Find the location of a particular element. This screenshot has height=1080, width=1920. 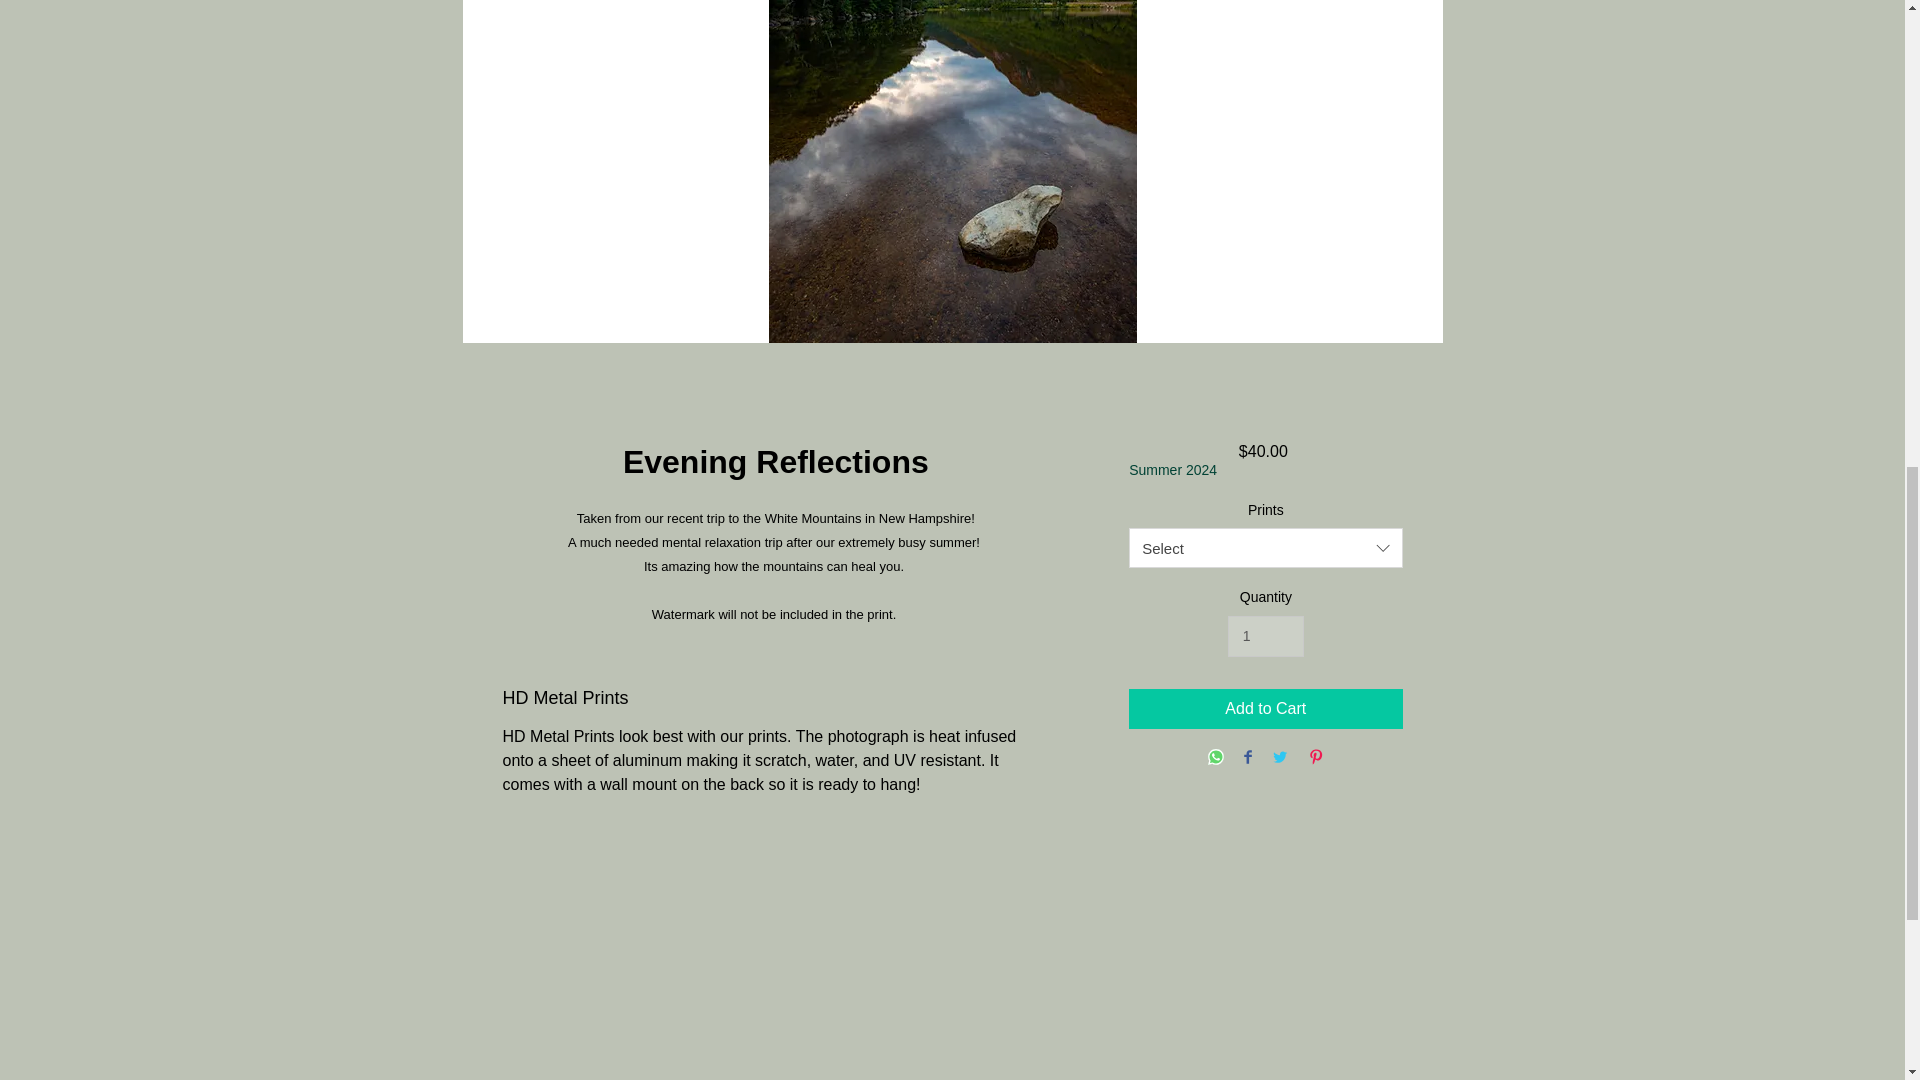

Select is located at coordinates (1264, 548).